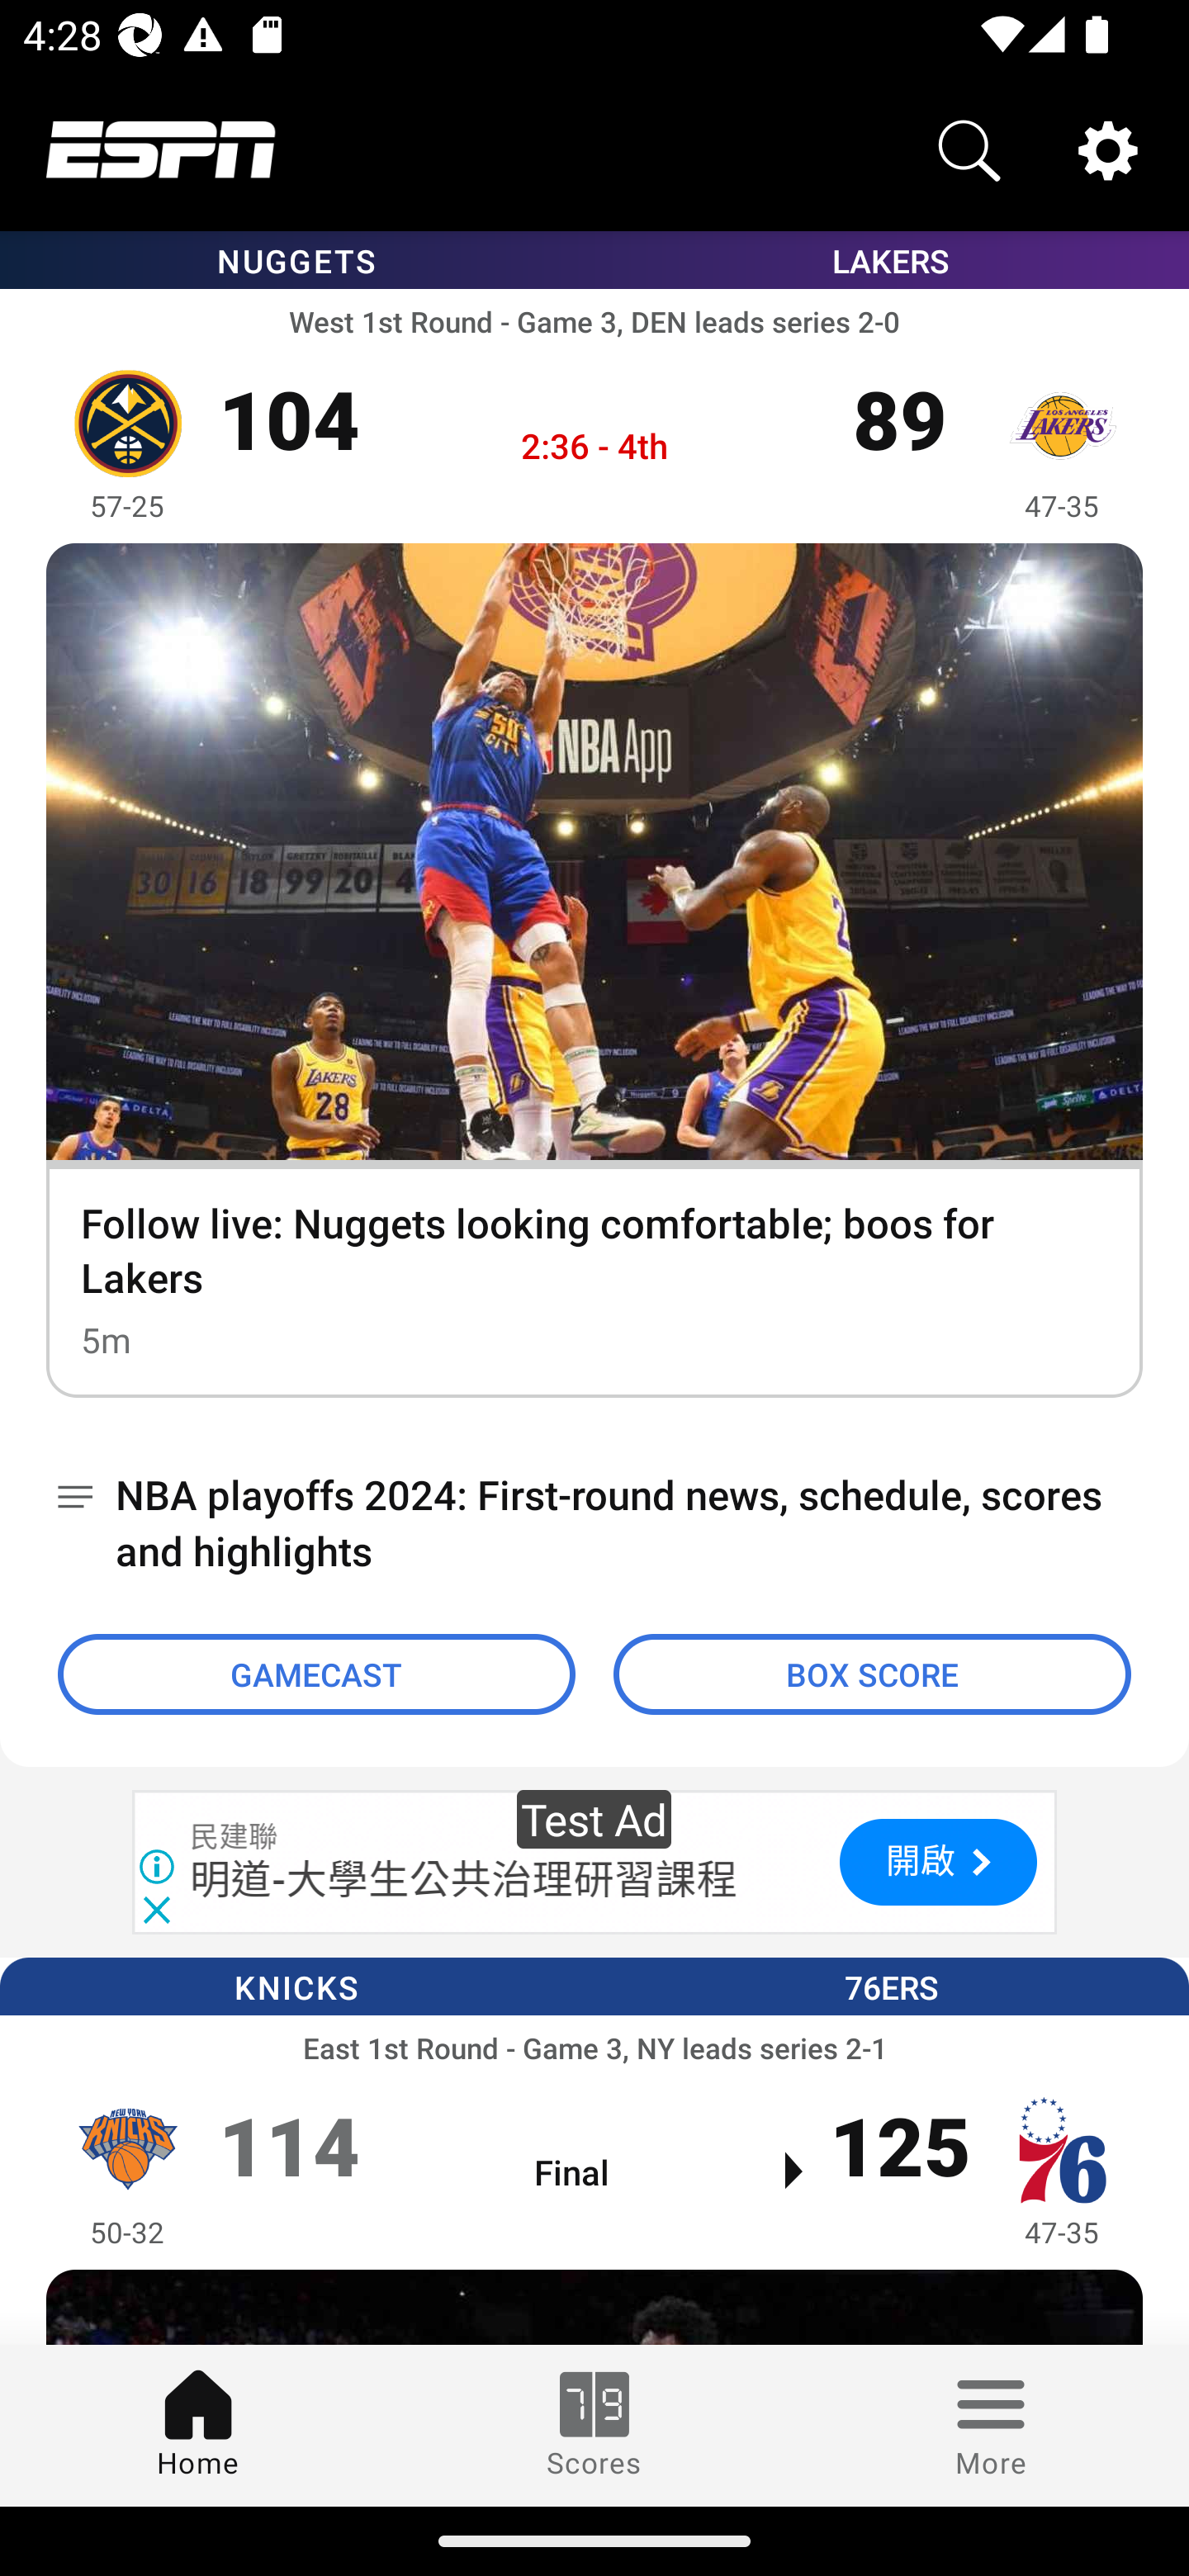  What do you see at coordinates (969, 149) in the screenshot?
I see `Search` at bounding box center [969, 149].